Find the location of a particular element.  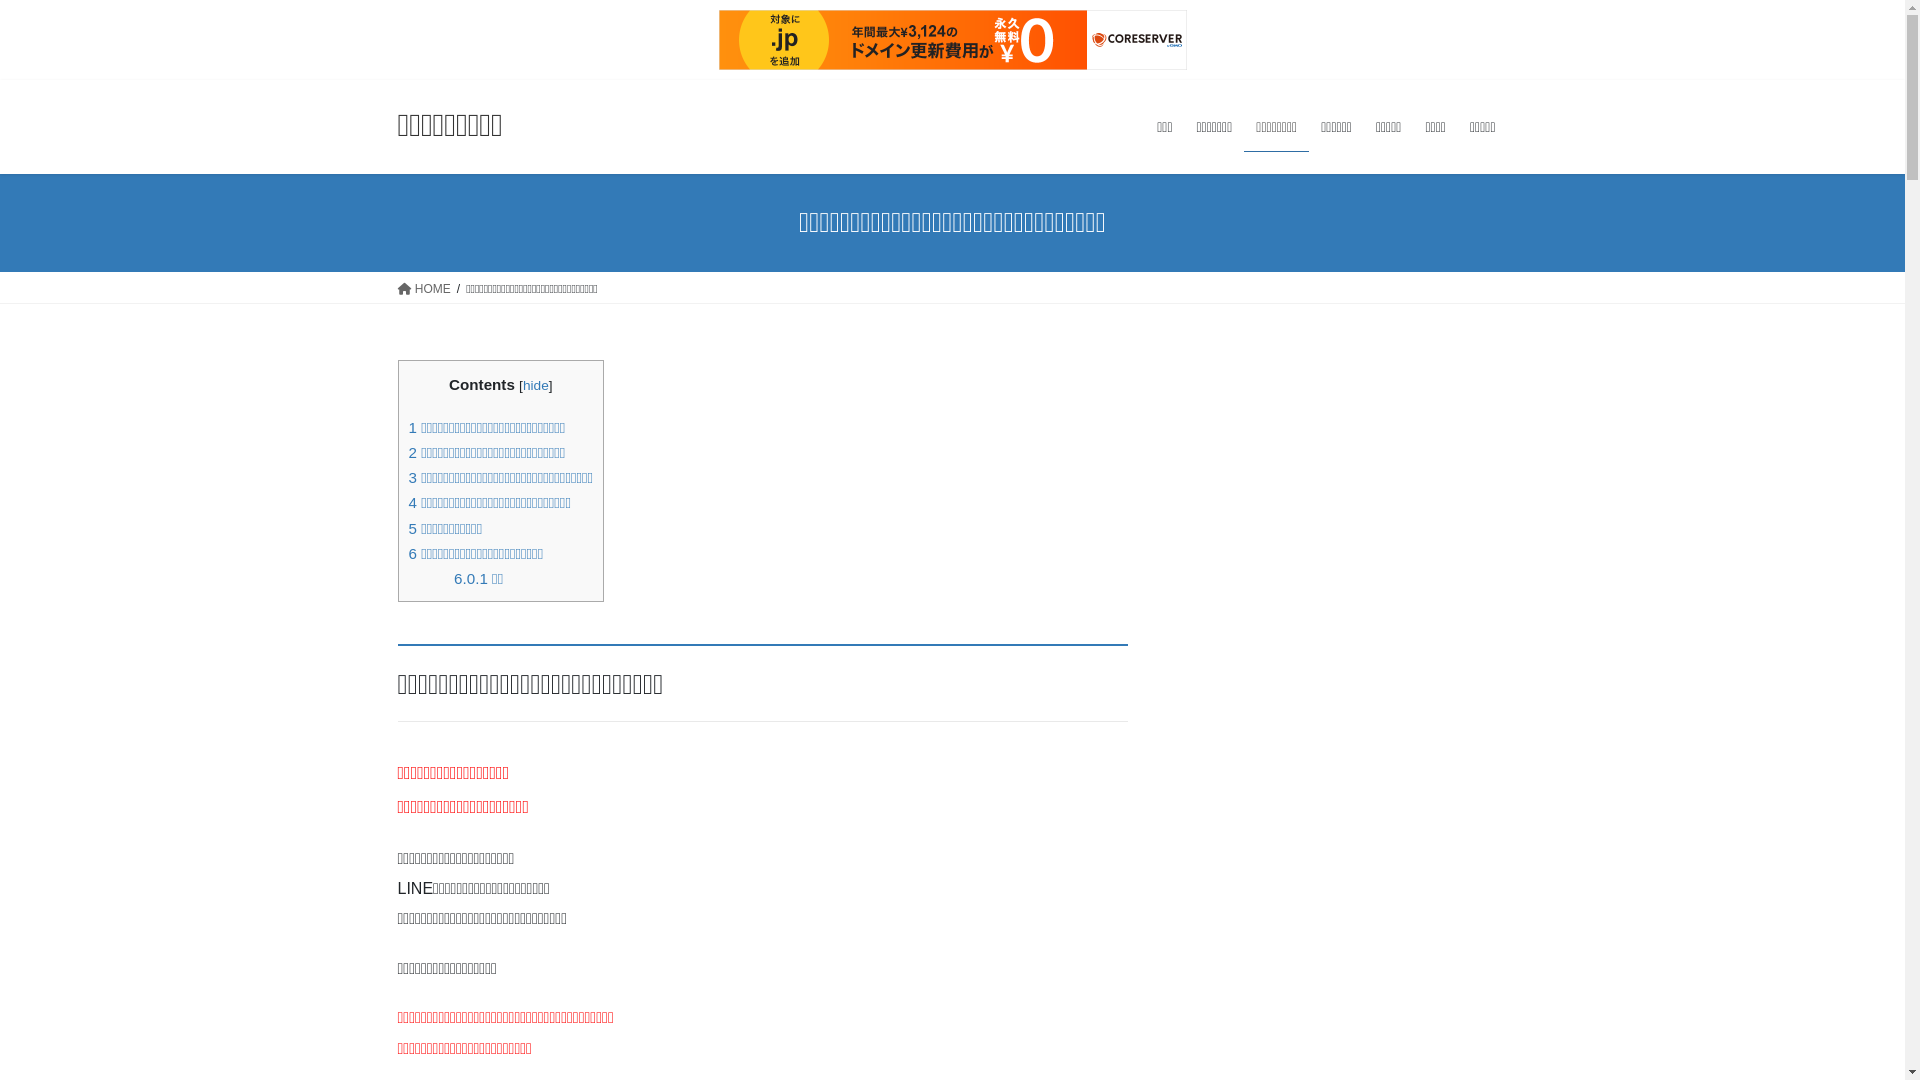

HOME is located at coordinates (424, 288).